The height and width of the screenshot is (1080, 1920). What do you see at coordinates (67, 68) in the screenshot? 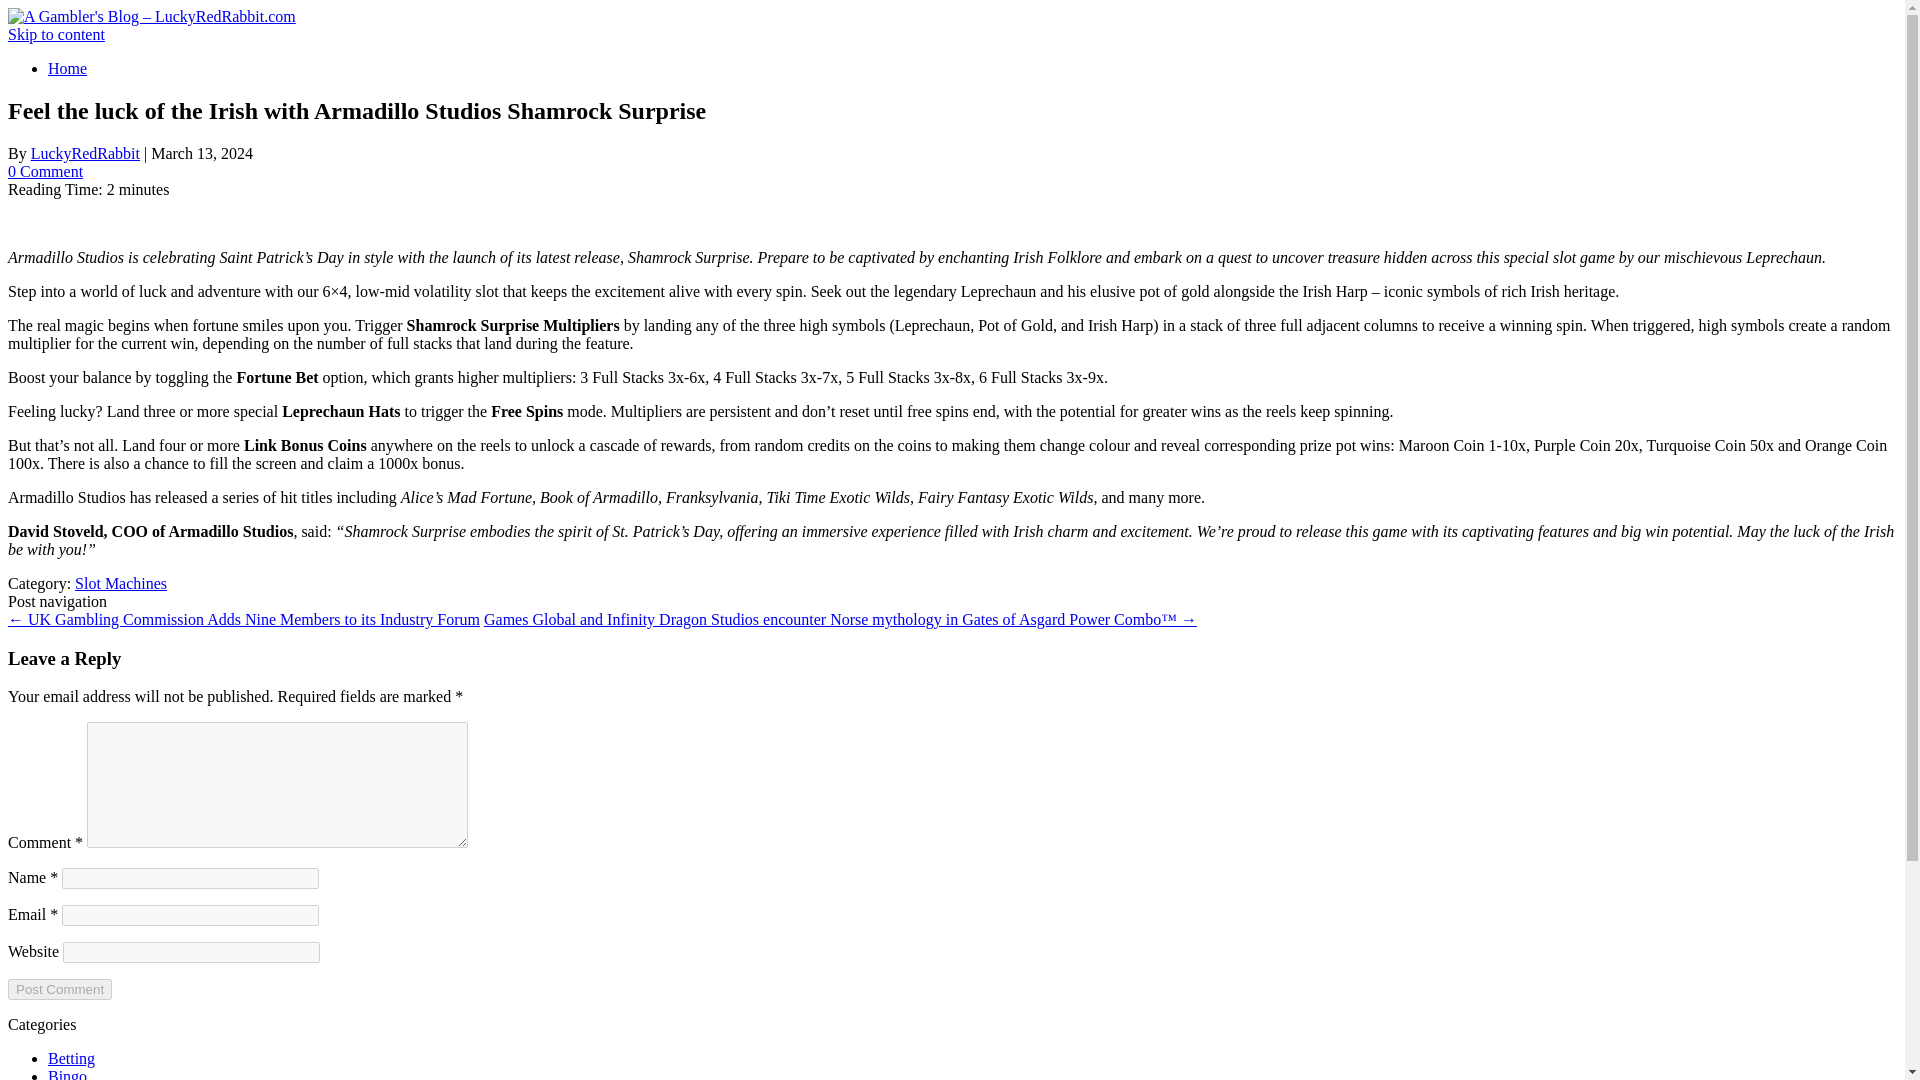
I see `Home` at bounding box center [67, 68].